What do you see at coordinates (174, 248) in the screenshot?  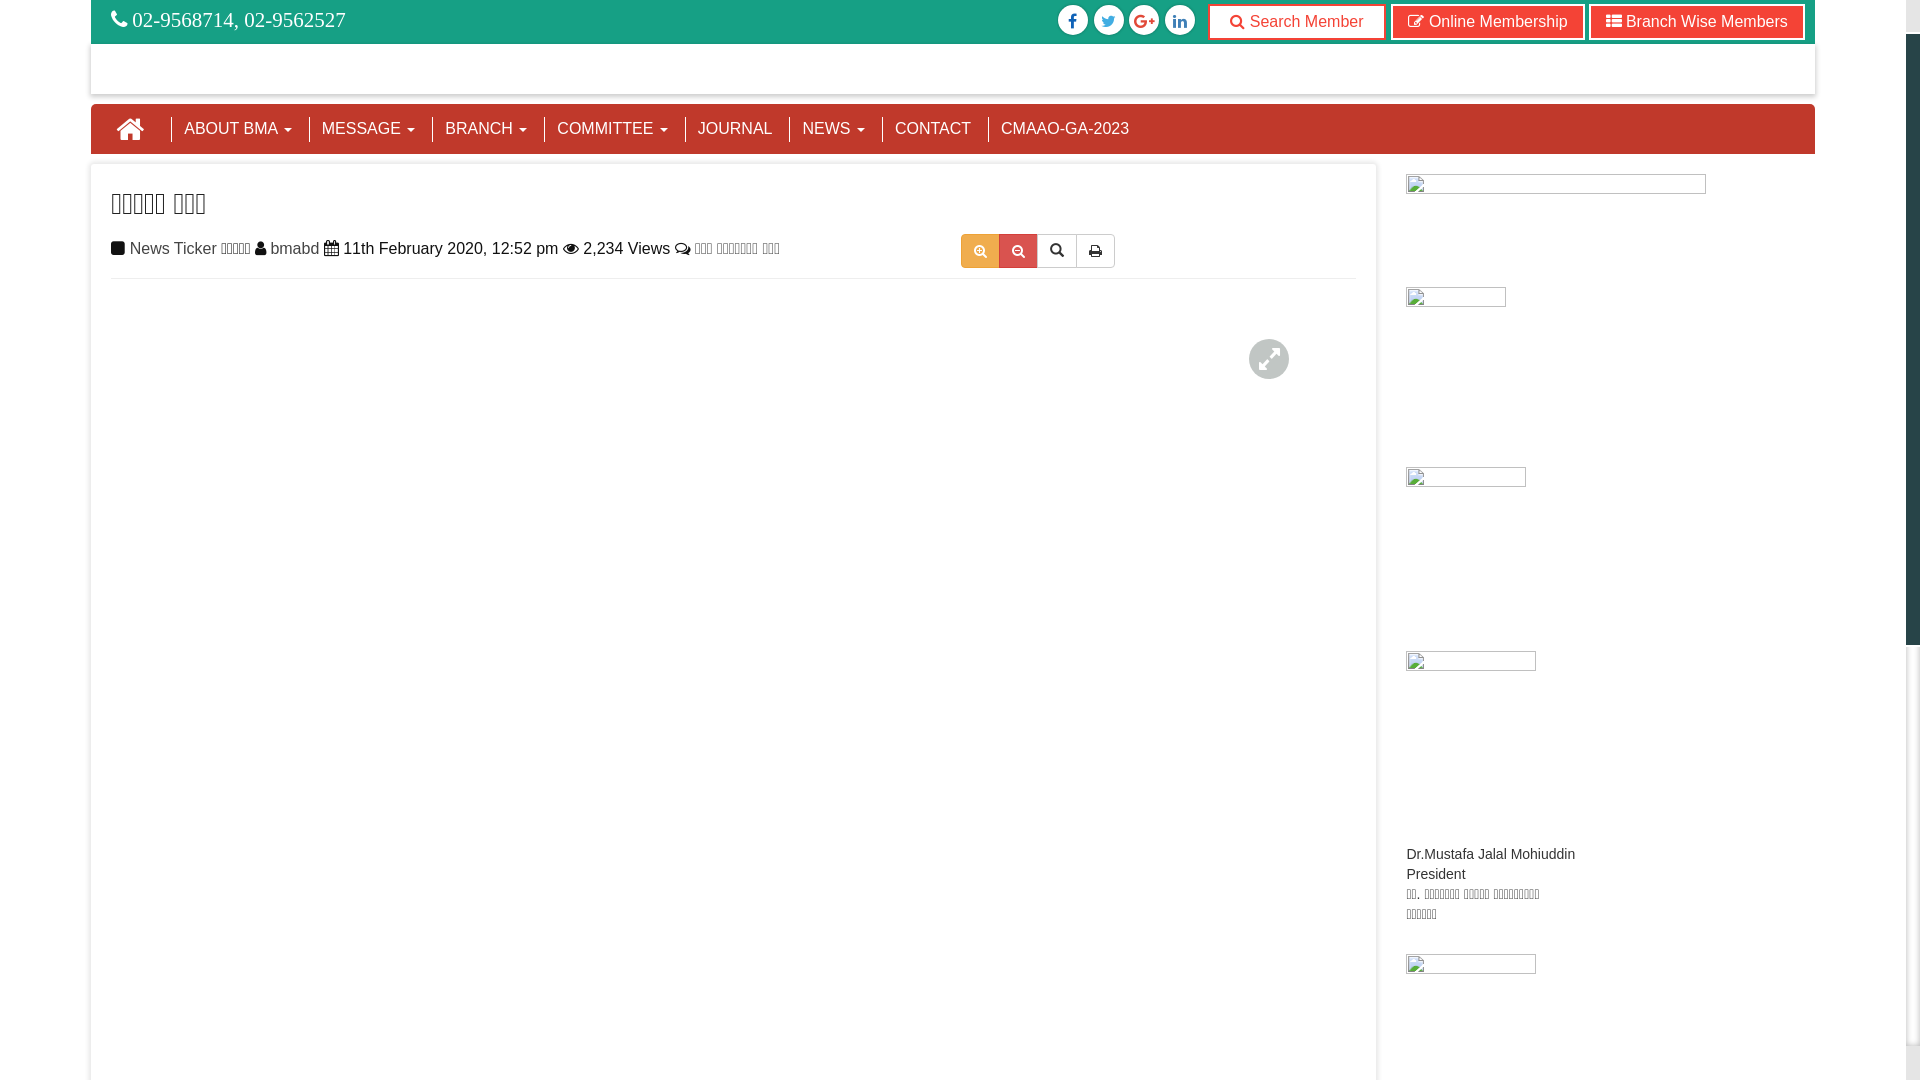 I see `News Ticker` at bounding box center [174, 248].